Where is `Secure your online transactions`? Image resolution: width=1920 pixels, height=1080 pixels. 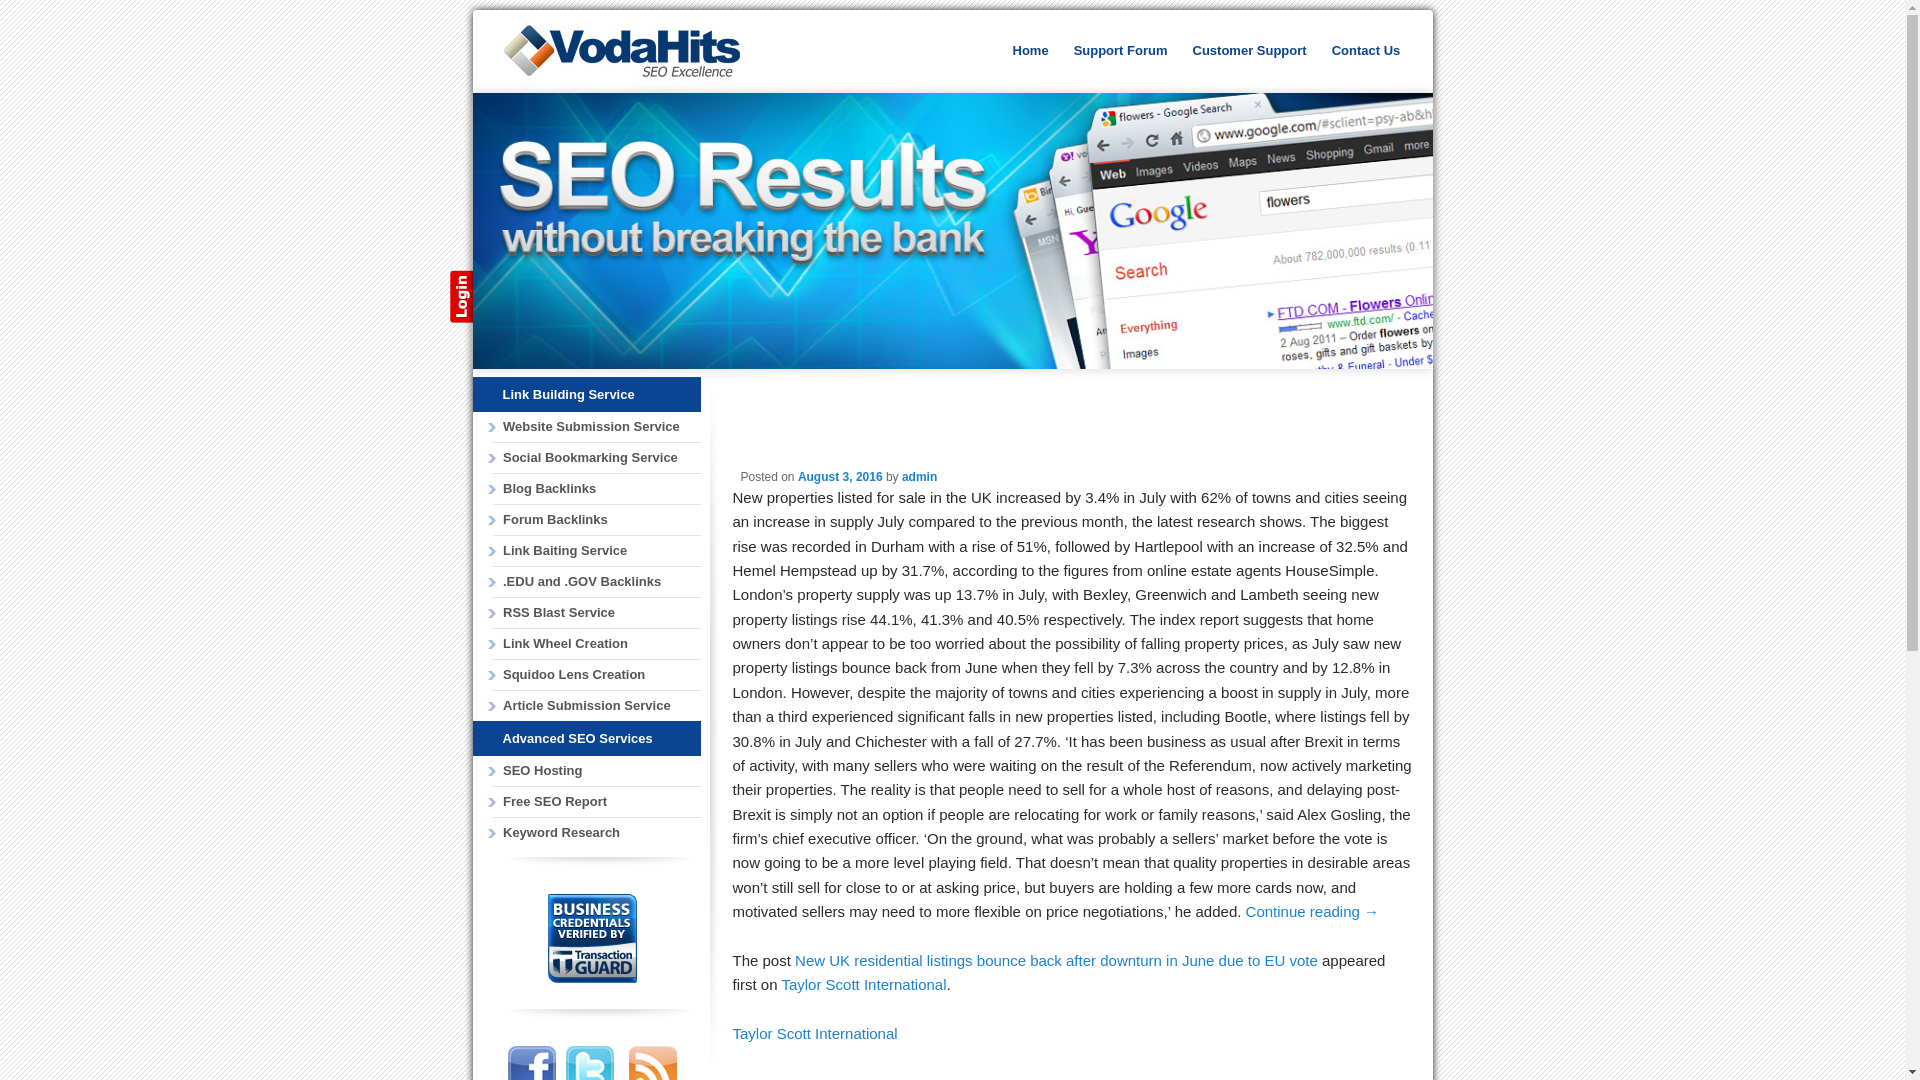 Secure your online transactions is located at coordinates (568, 979).